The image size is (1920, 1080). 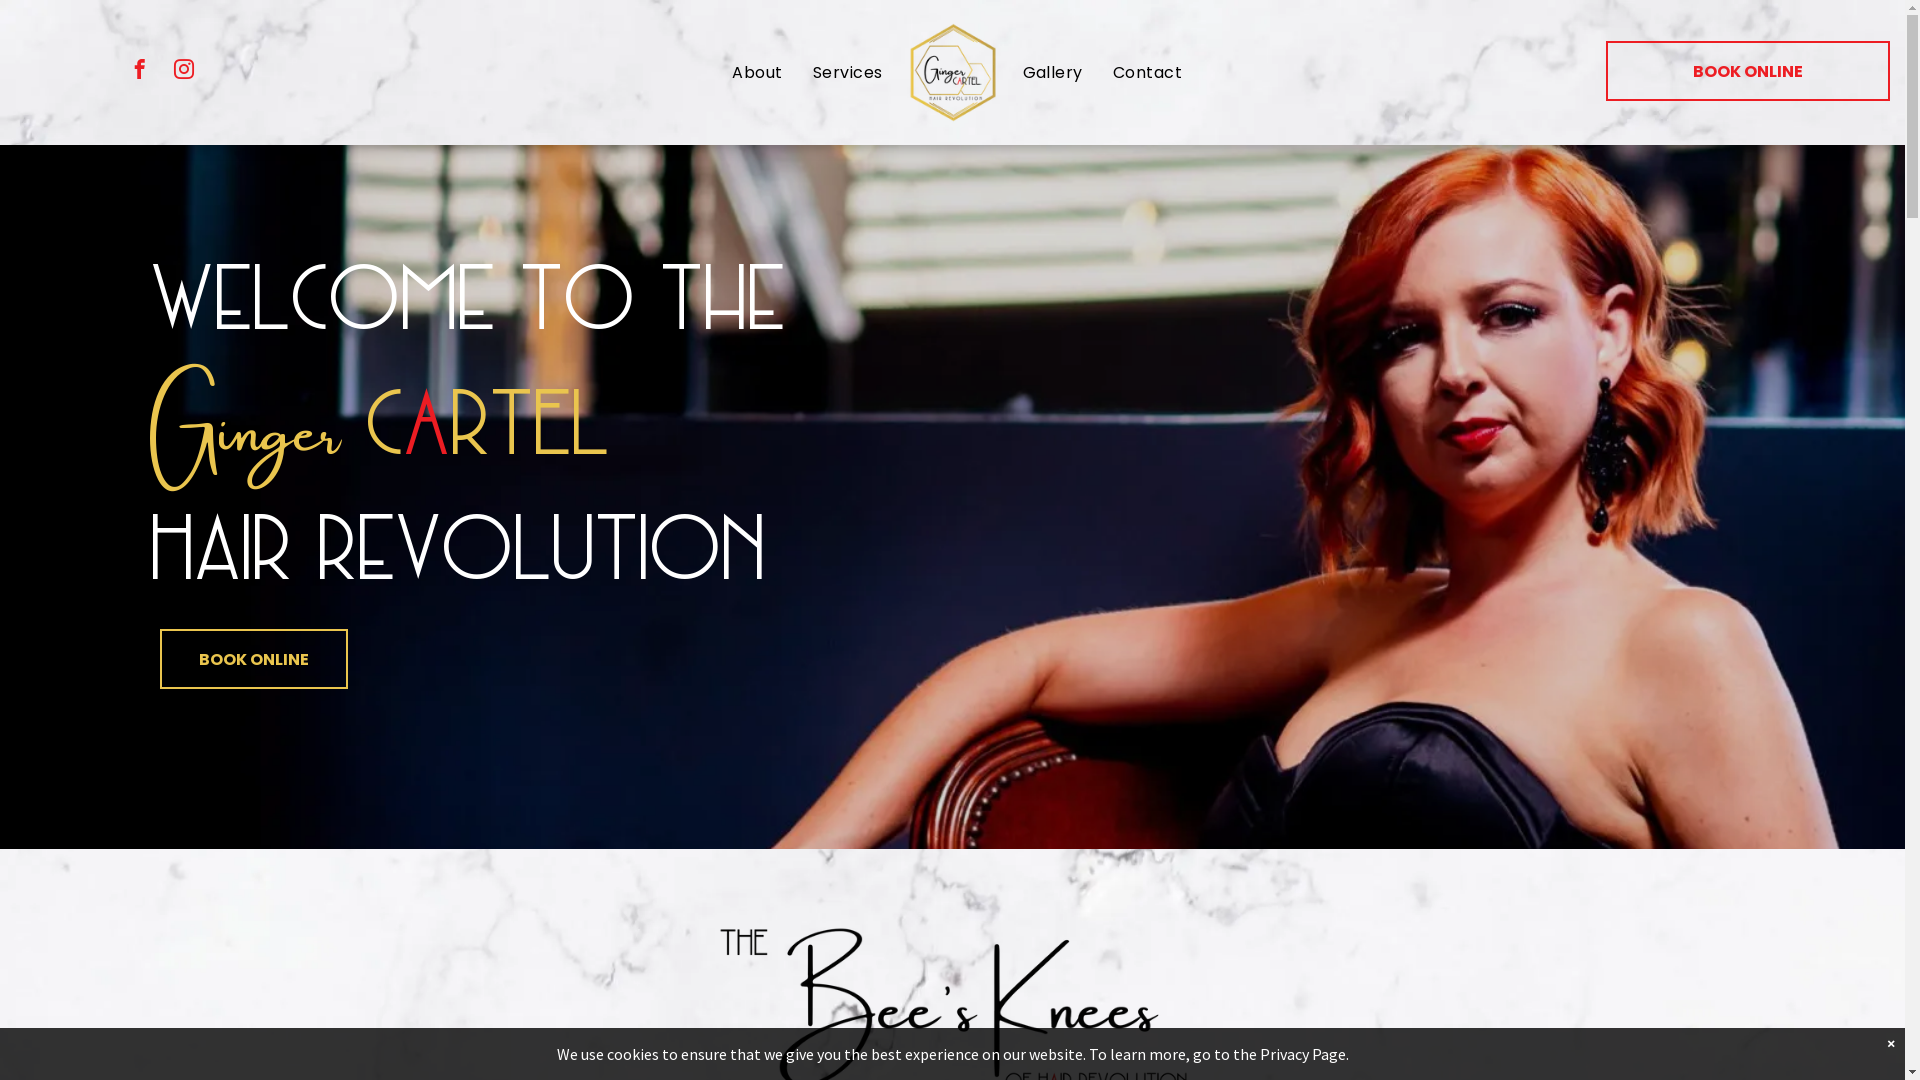 What do you see at coordinates (254, 659) in the screenshot?
I see `BOOK ONLINE` at bounding box center [254, 659].